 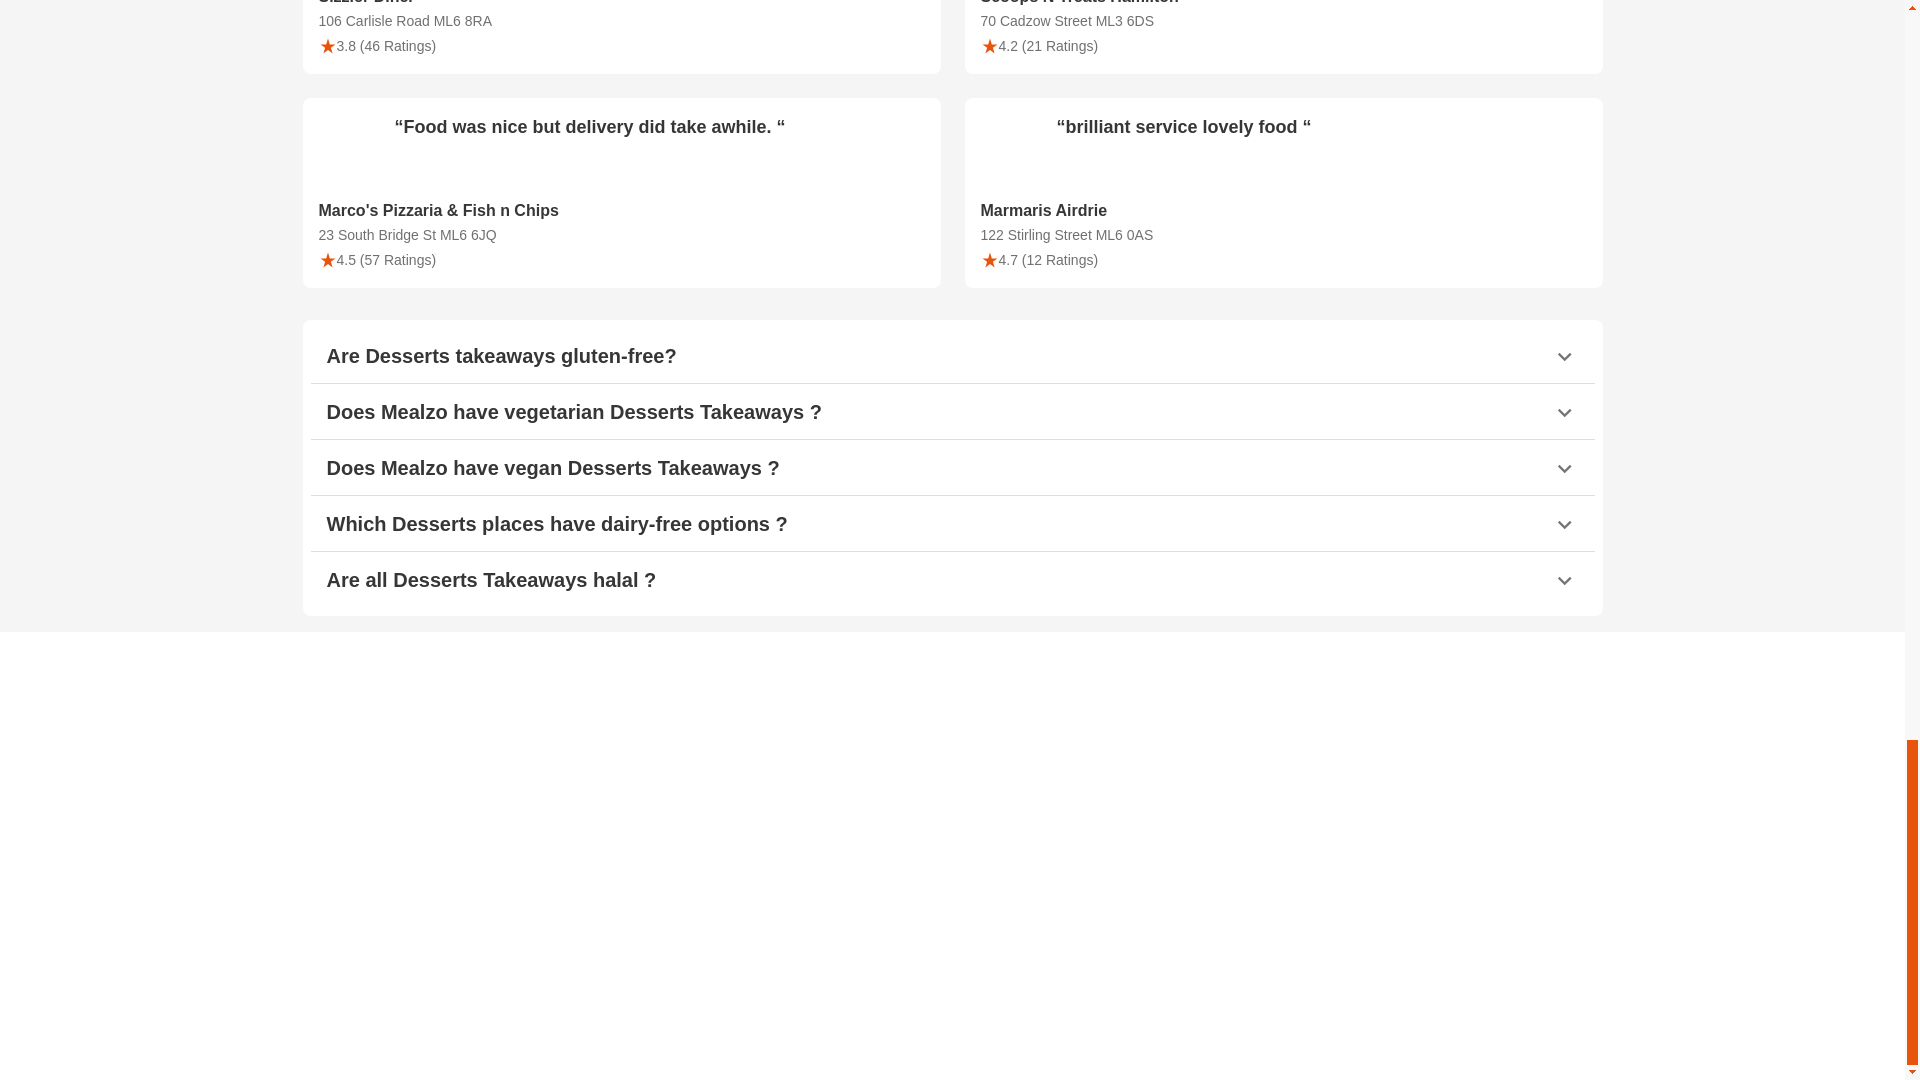 What do you see at coordinates (620, 4) in the screenshot?
I see `Sizzler Diner` at bounding box center [620, 4].